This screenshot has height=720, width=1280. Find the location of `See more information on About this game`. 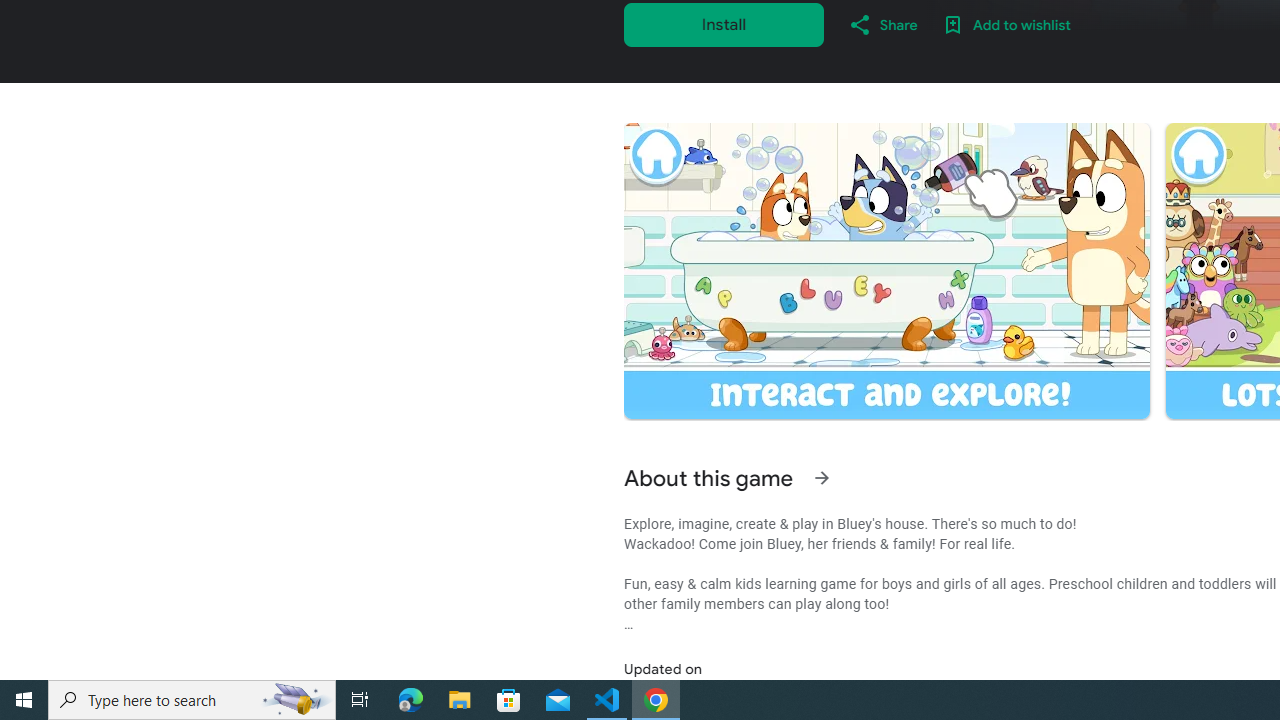

See more information on About this game is located at coordinates (822, 478).